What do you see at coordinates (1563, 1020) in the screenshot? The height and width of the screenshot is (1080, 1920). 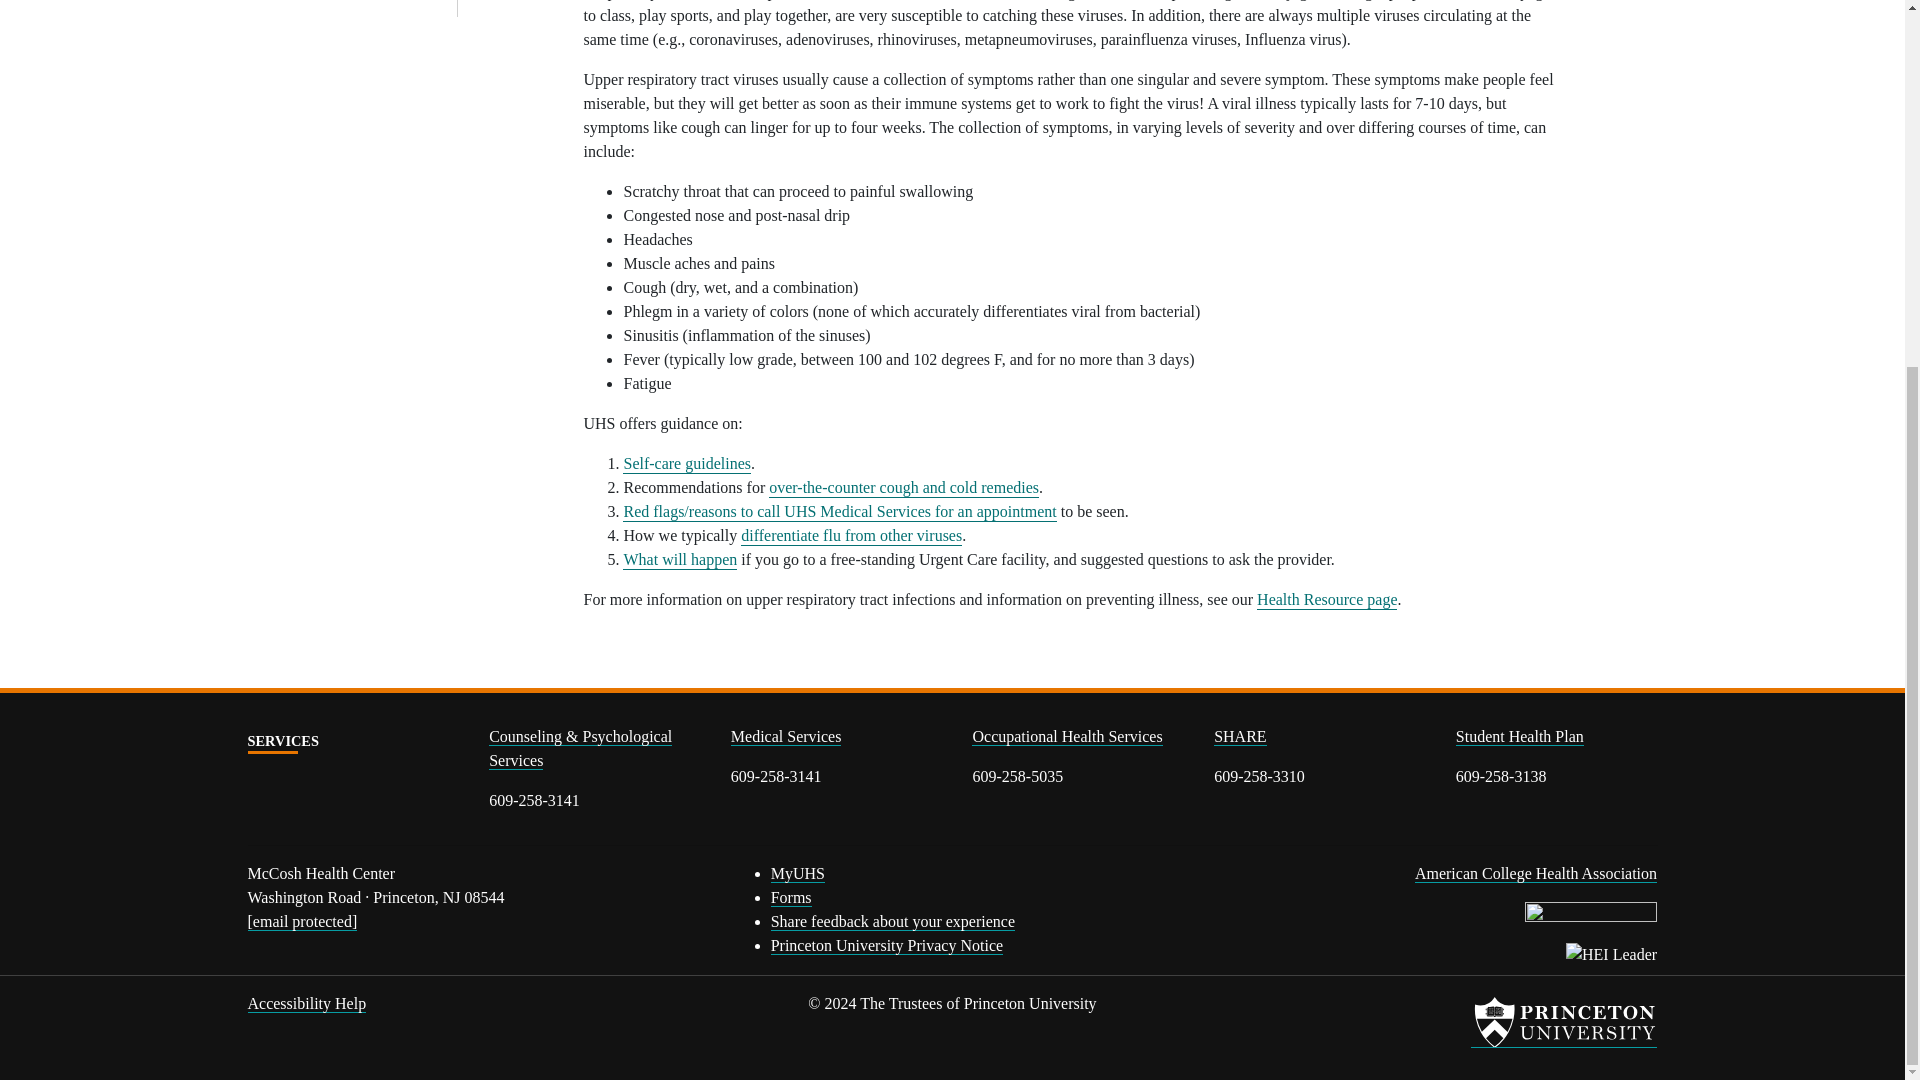 I see `Princeton University` at bounding box center [1563, 1020].